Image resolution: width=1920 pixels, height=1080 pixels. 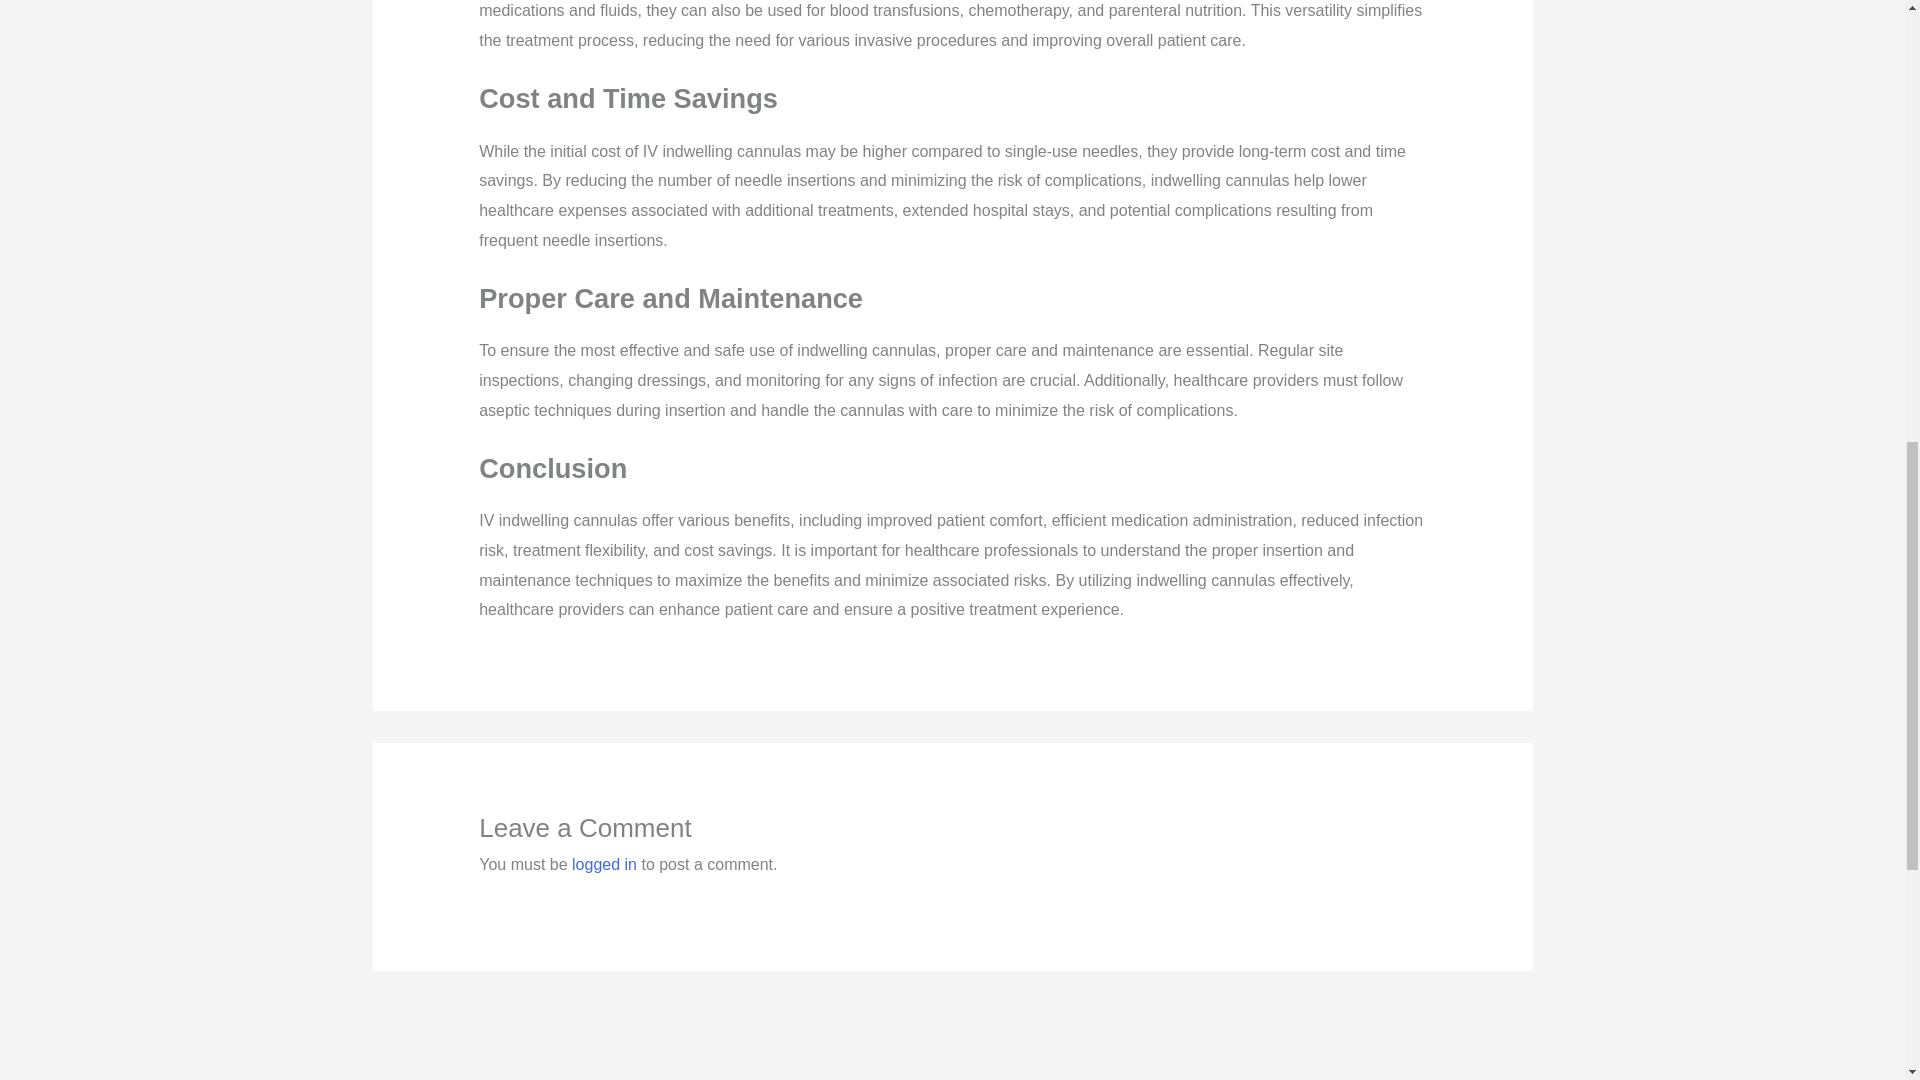 What do you see at coordinates (604, 864) in the screenshot?
I see `logged in` at bounding box center [604, 864].